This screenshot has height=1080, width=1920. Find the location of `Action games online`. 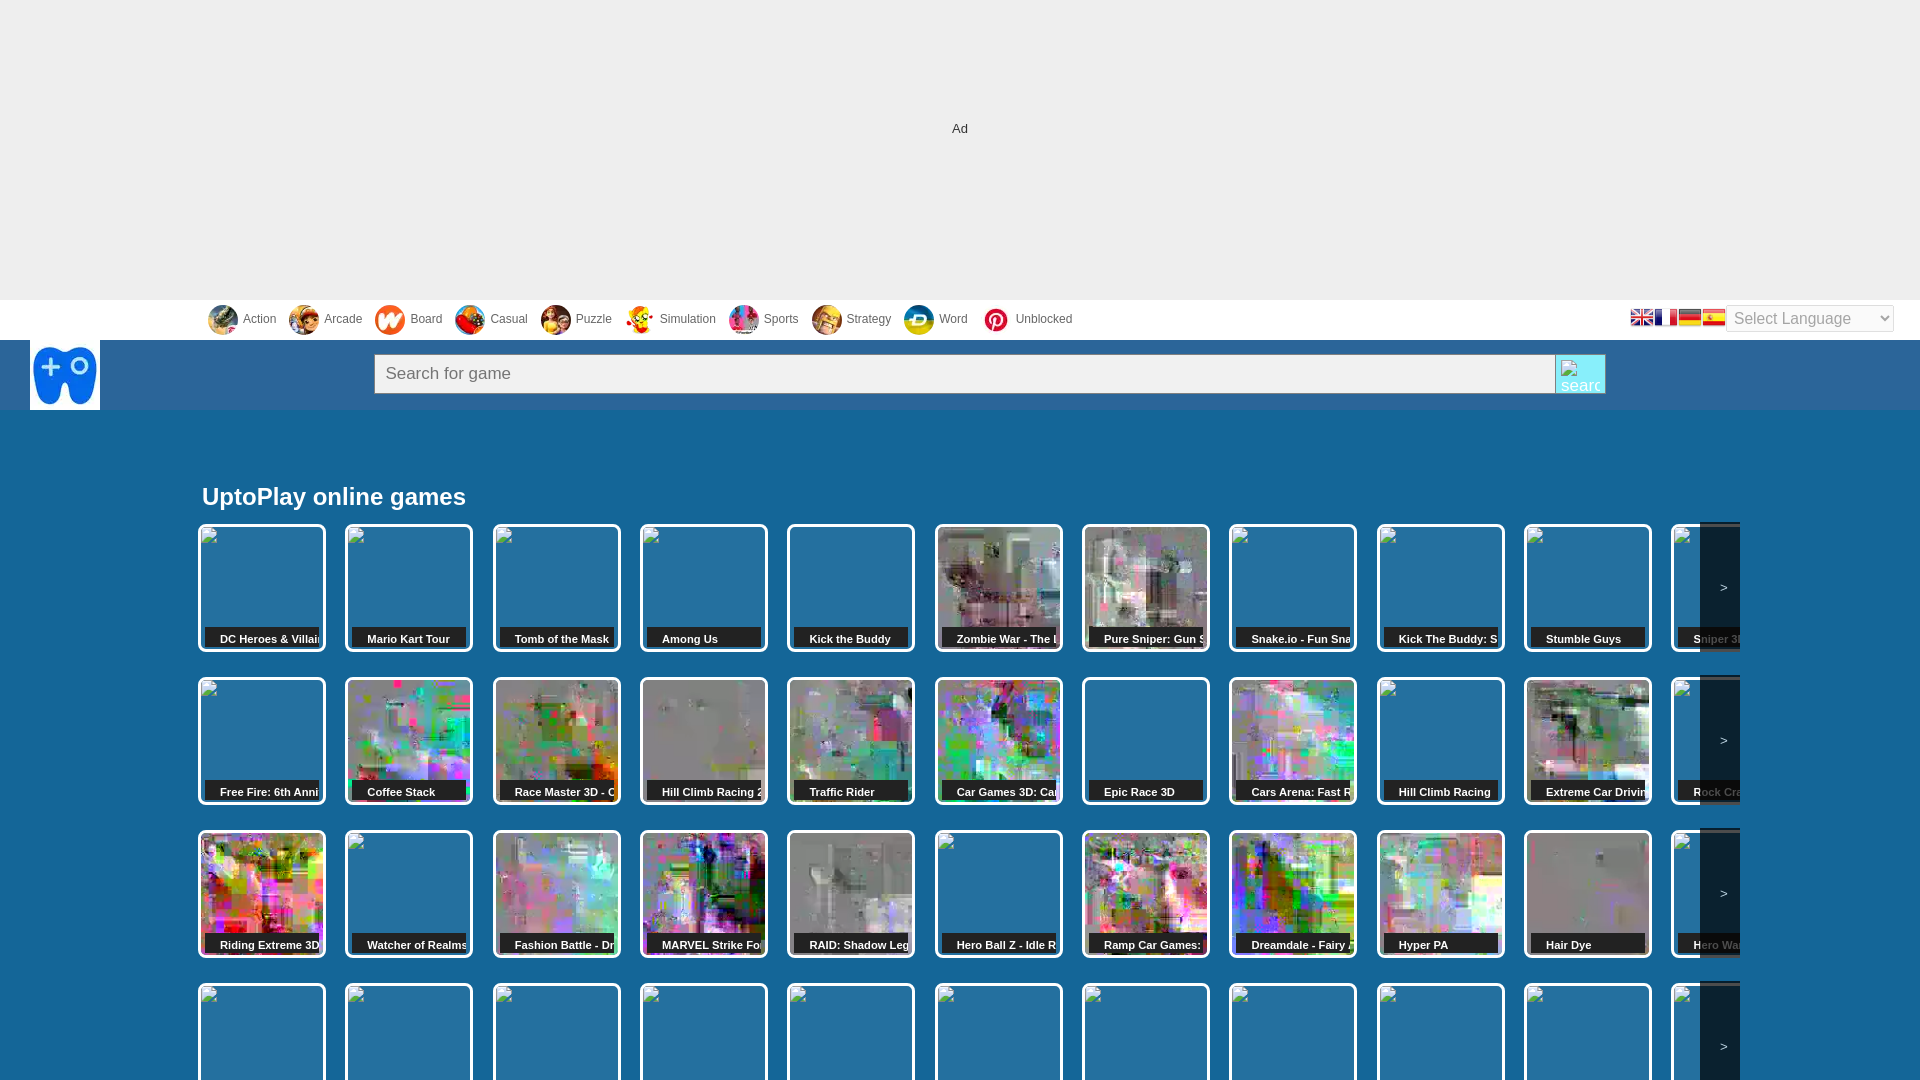

Action games online is located at coordinates (242, 319).